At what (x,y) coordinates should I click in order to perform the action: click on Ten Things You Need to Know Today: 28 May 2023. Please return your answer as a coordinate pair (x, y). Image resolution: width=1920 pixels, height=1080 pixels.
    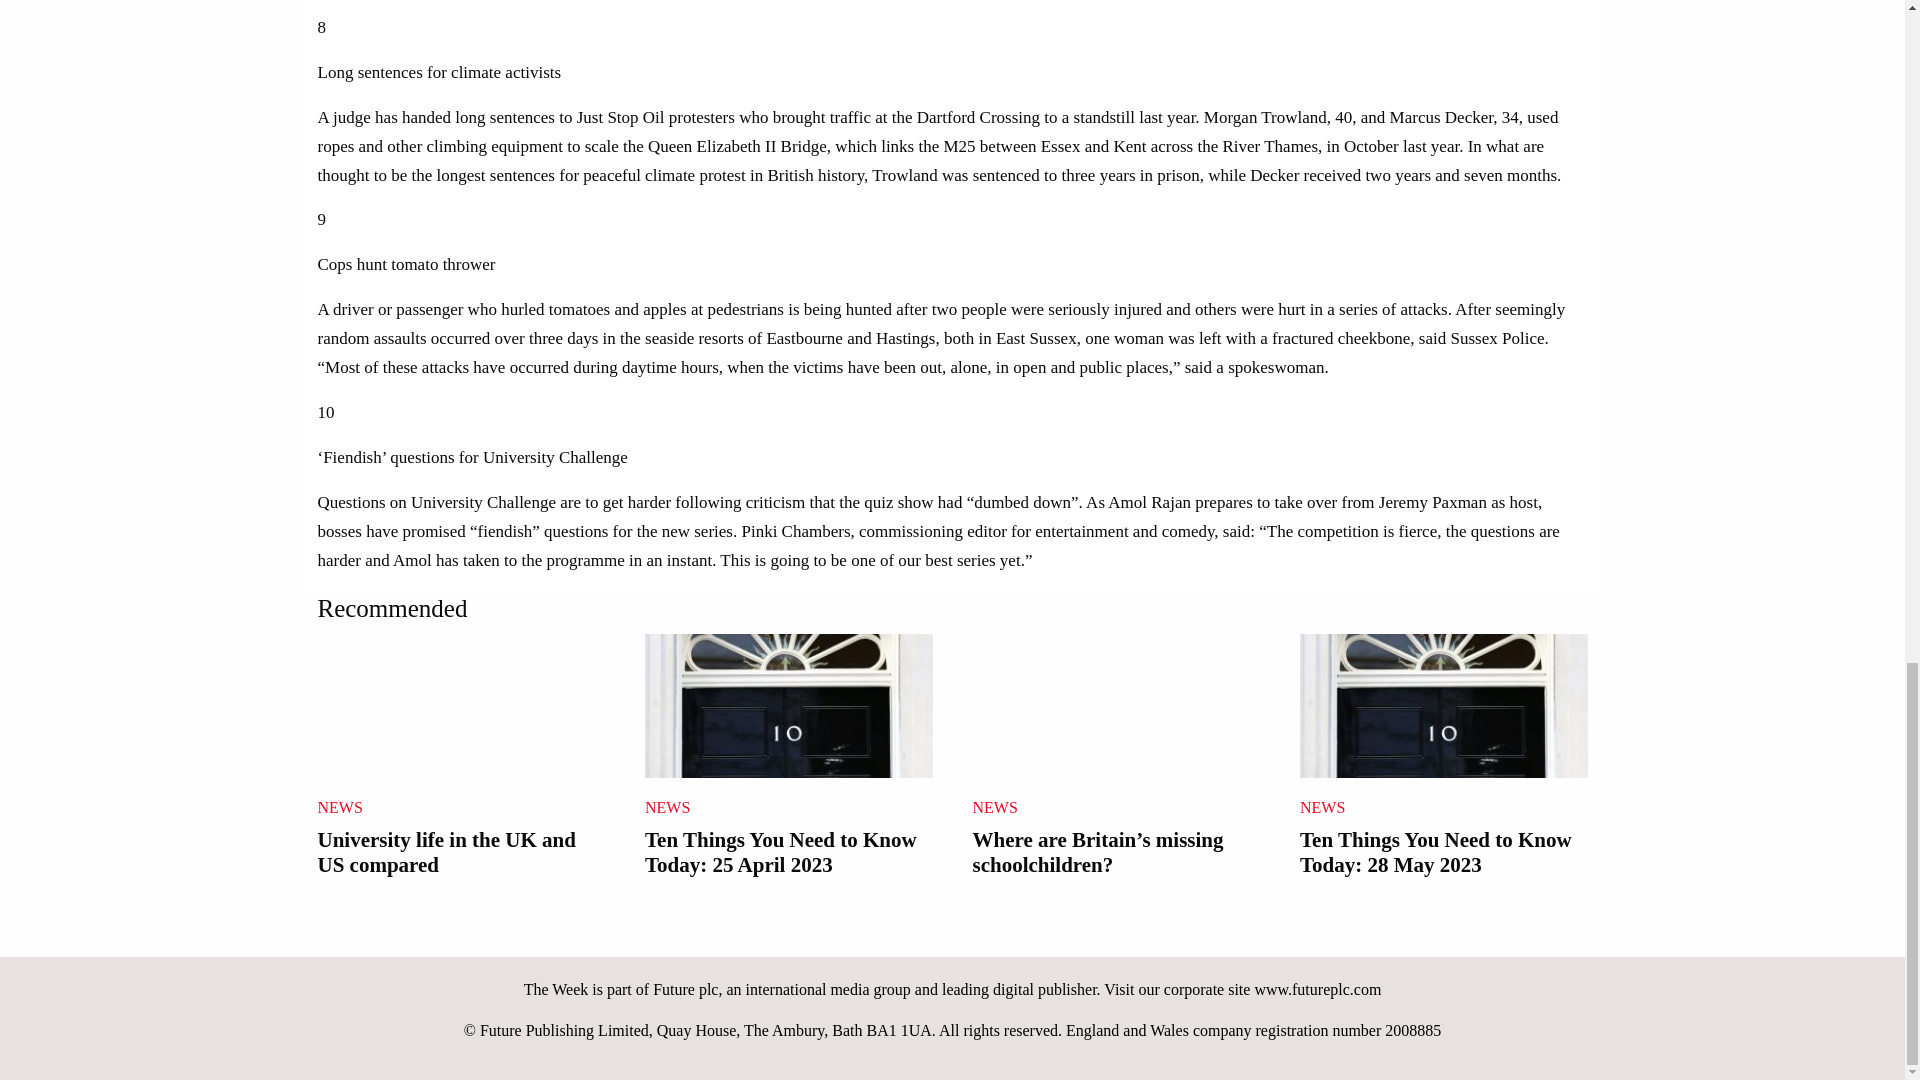
    Looking at the image, I should click on (1443, 759).